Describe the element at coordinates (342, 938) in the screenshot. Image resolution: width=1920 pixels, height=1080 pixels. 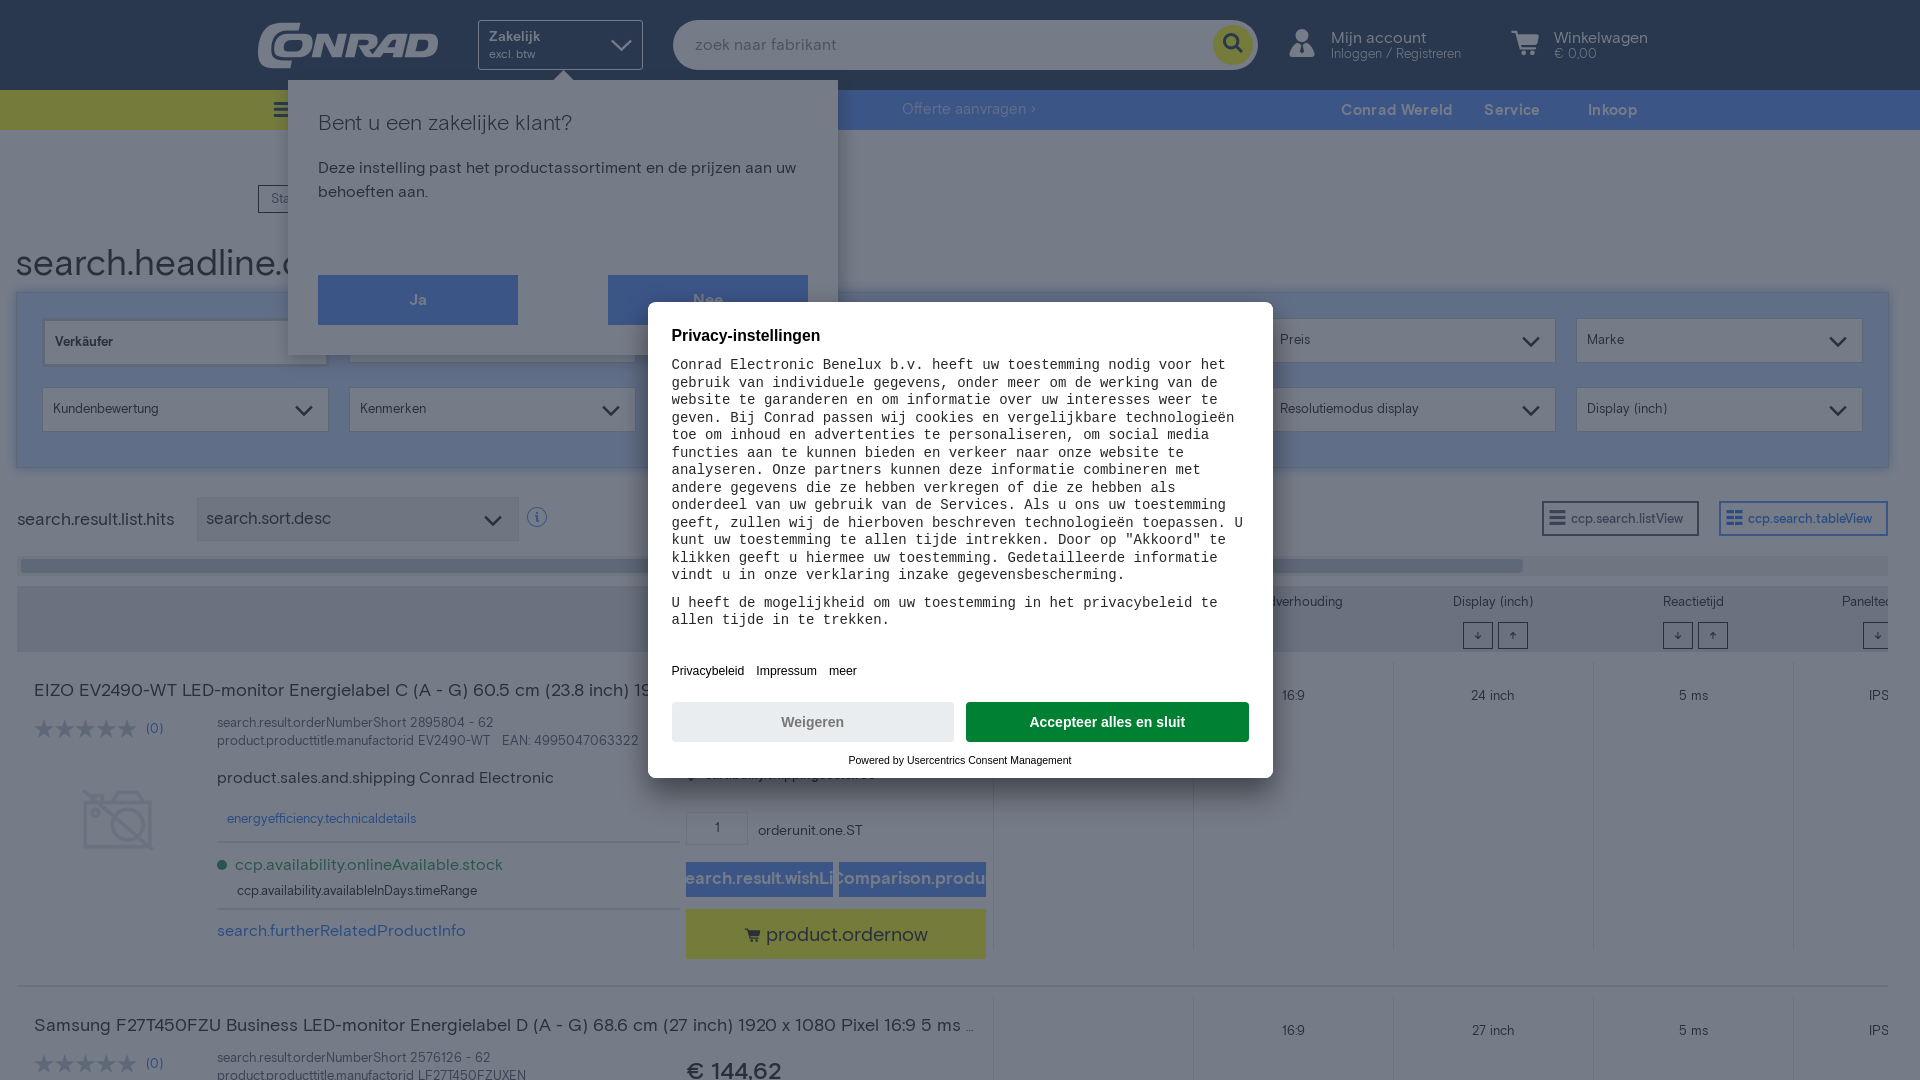
I see `search.furtherRelatedProductInfo` at that location.